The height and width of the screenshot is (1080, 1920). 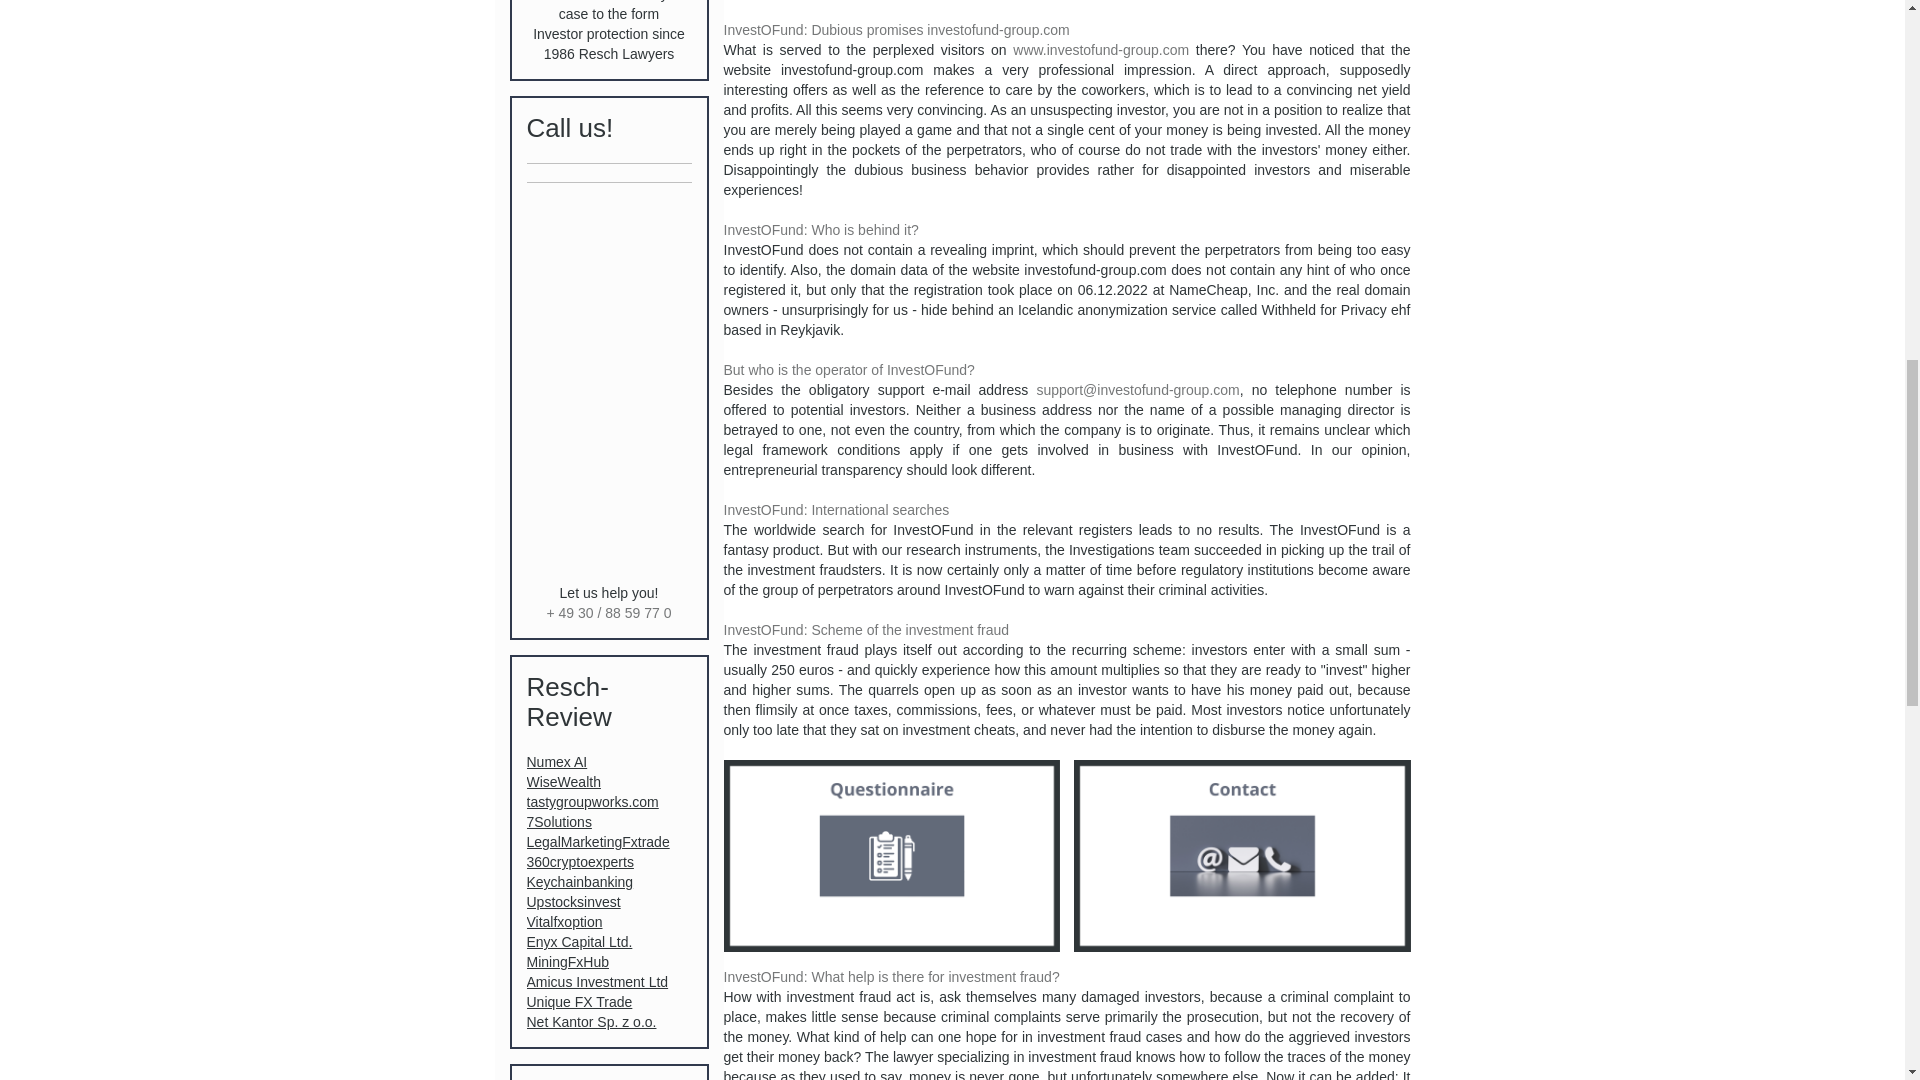 I want to click on WiseWealth, so click(x=562, y=782).